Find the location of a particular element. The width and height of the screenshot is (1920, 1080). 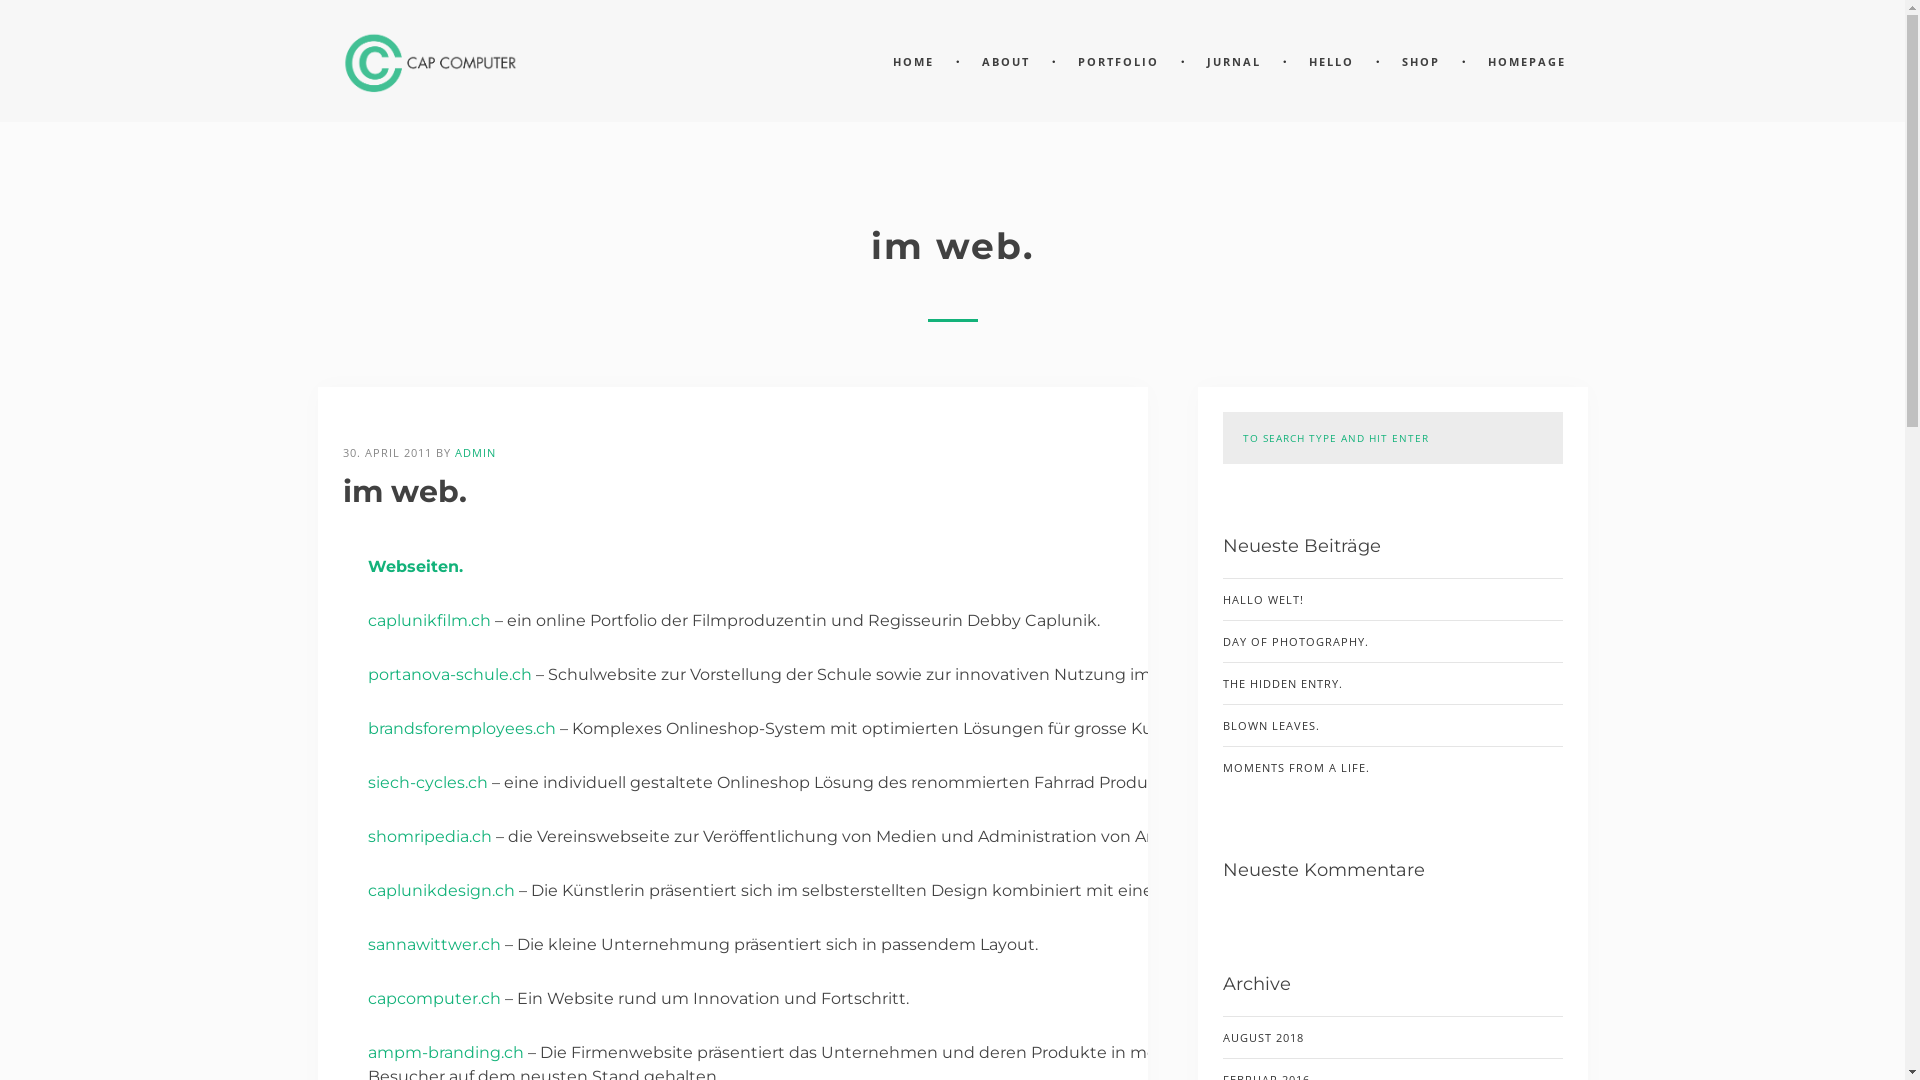

HOME is located at coordinates (912, 62).